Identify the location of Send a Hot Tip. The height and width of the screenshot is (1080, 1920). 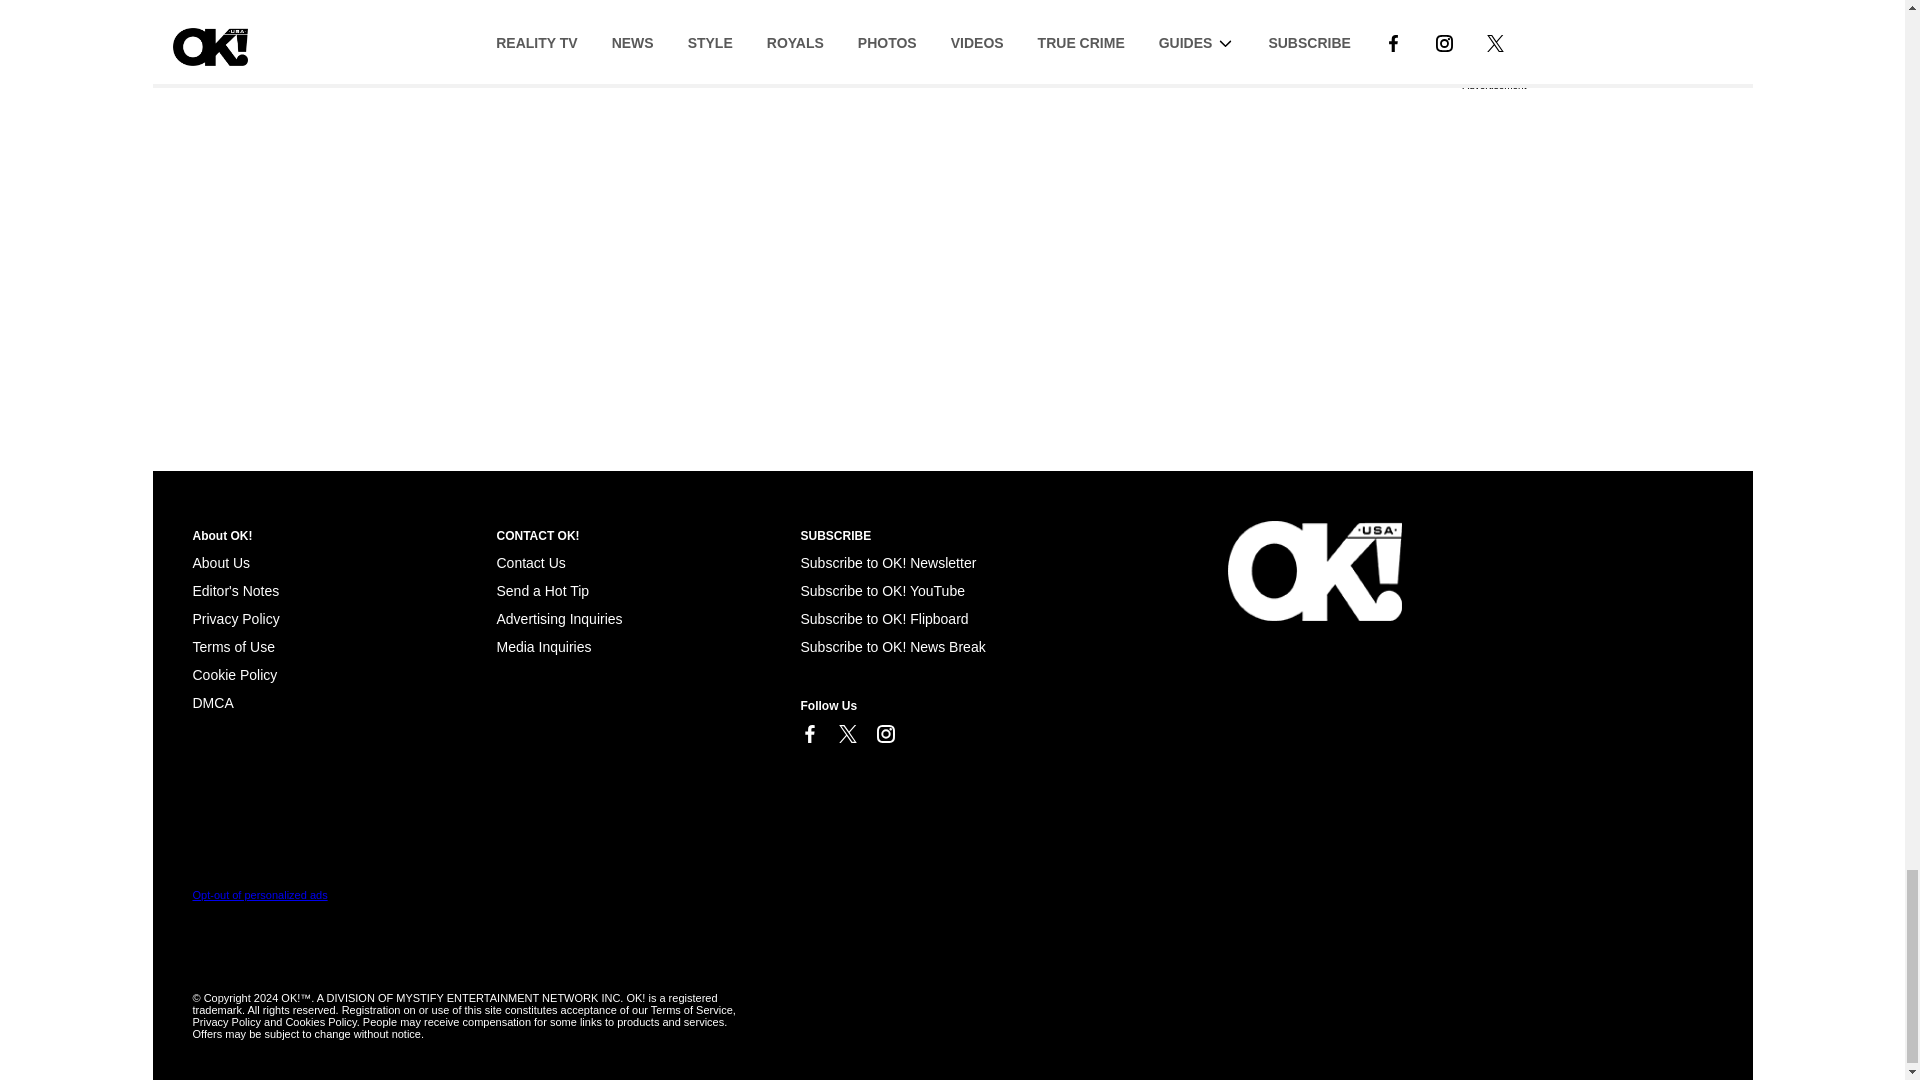
(542, 591).